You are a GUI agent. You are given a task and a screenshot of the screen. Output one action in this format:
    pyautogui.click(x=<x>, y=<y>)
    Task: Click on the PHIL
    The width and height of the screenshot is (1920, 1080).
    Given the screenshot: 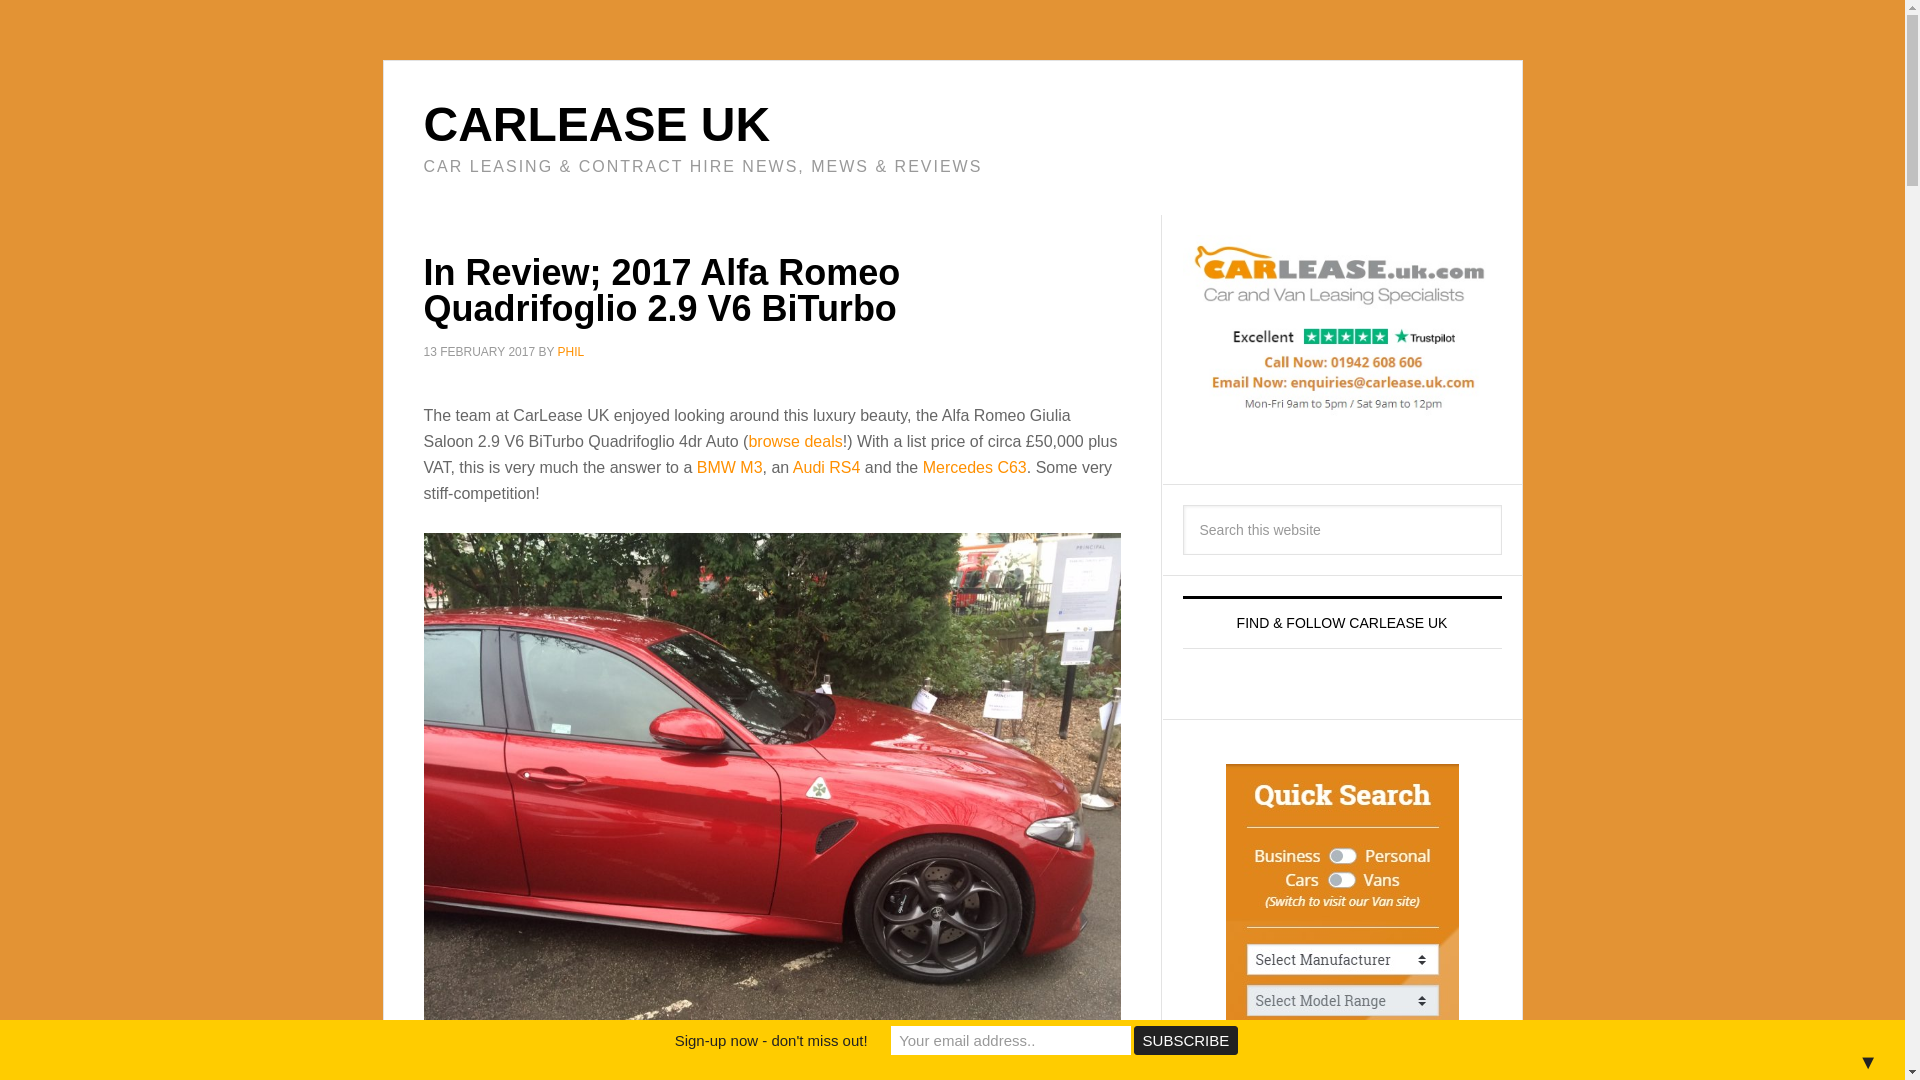 What is the action you would take?
    pyautogui.click(x=572, y=351)
    